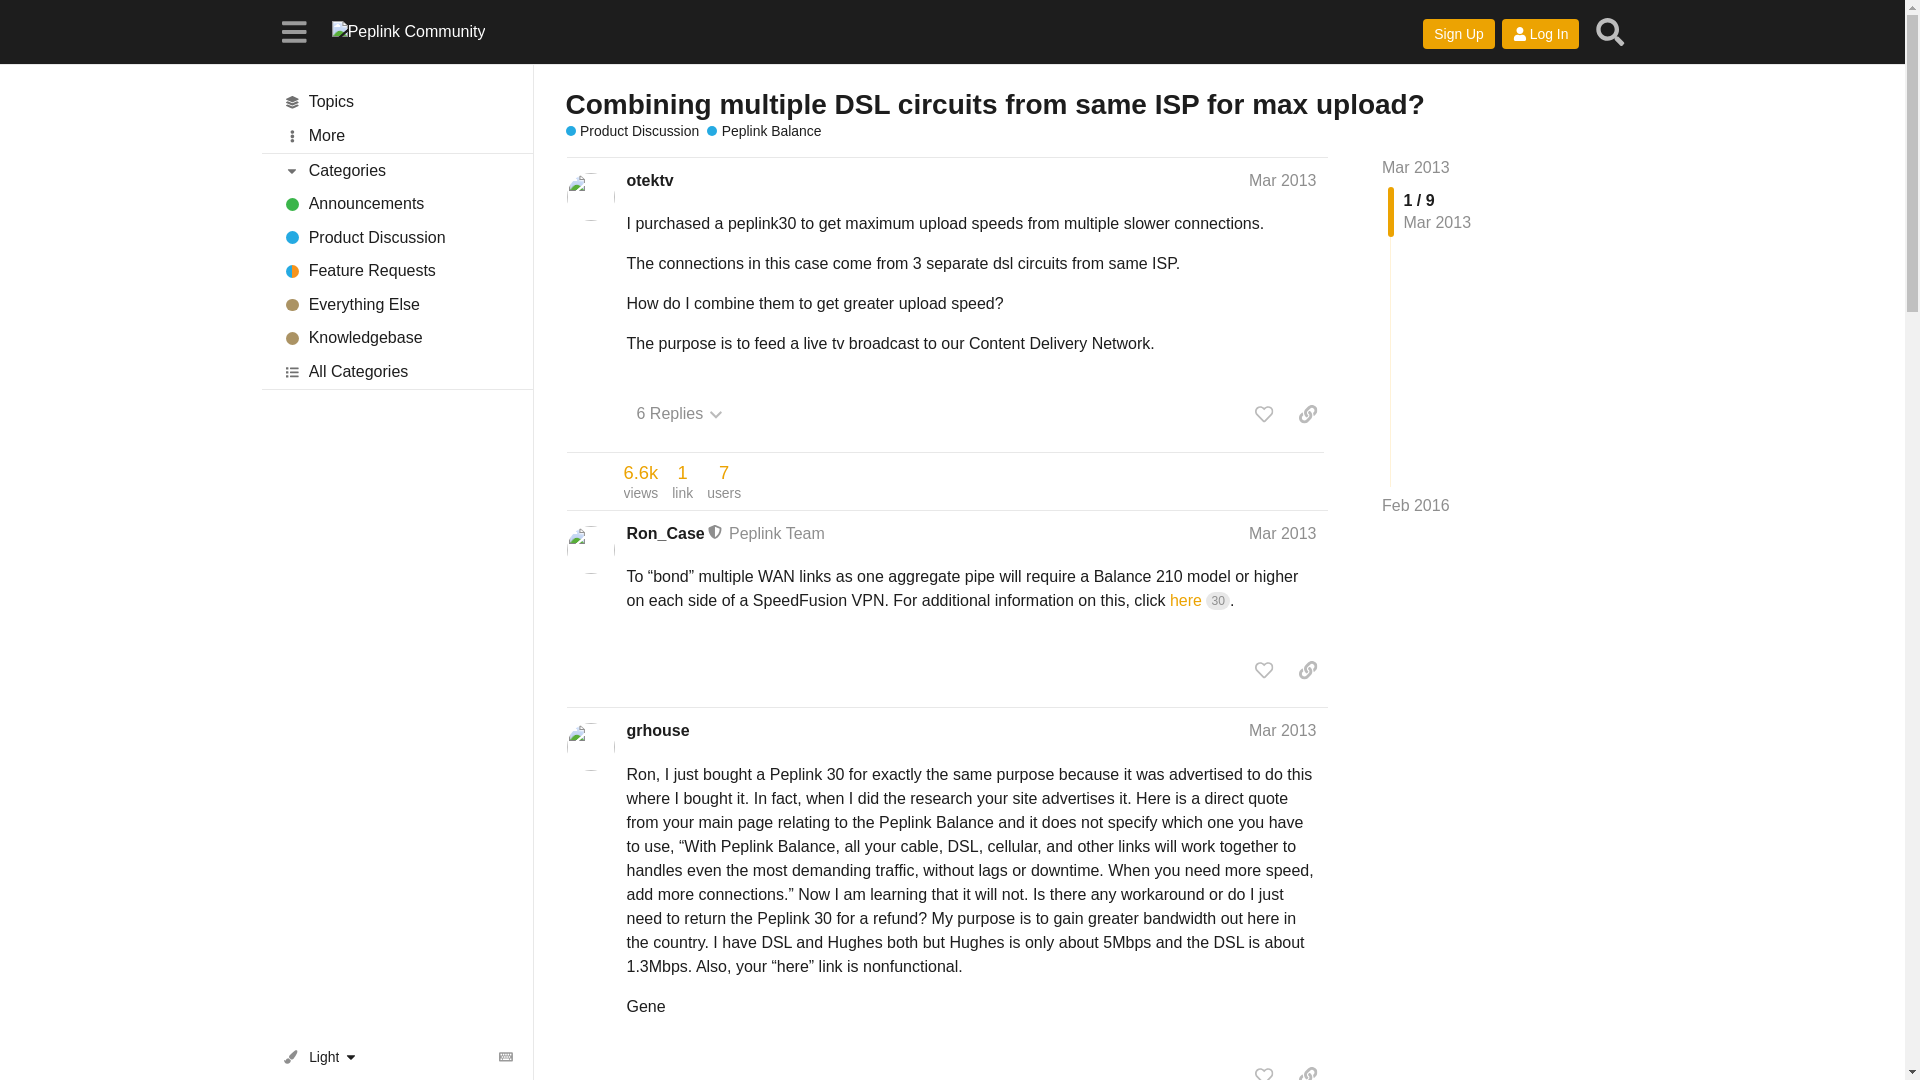 This screenshot has height=1080, width=1920. I want to click on Log In, so click(1540, 34).